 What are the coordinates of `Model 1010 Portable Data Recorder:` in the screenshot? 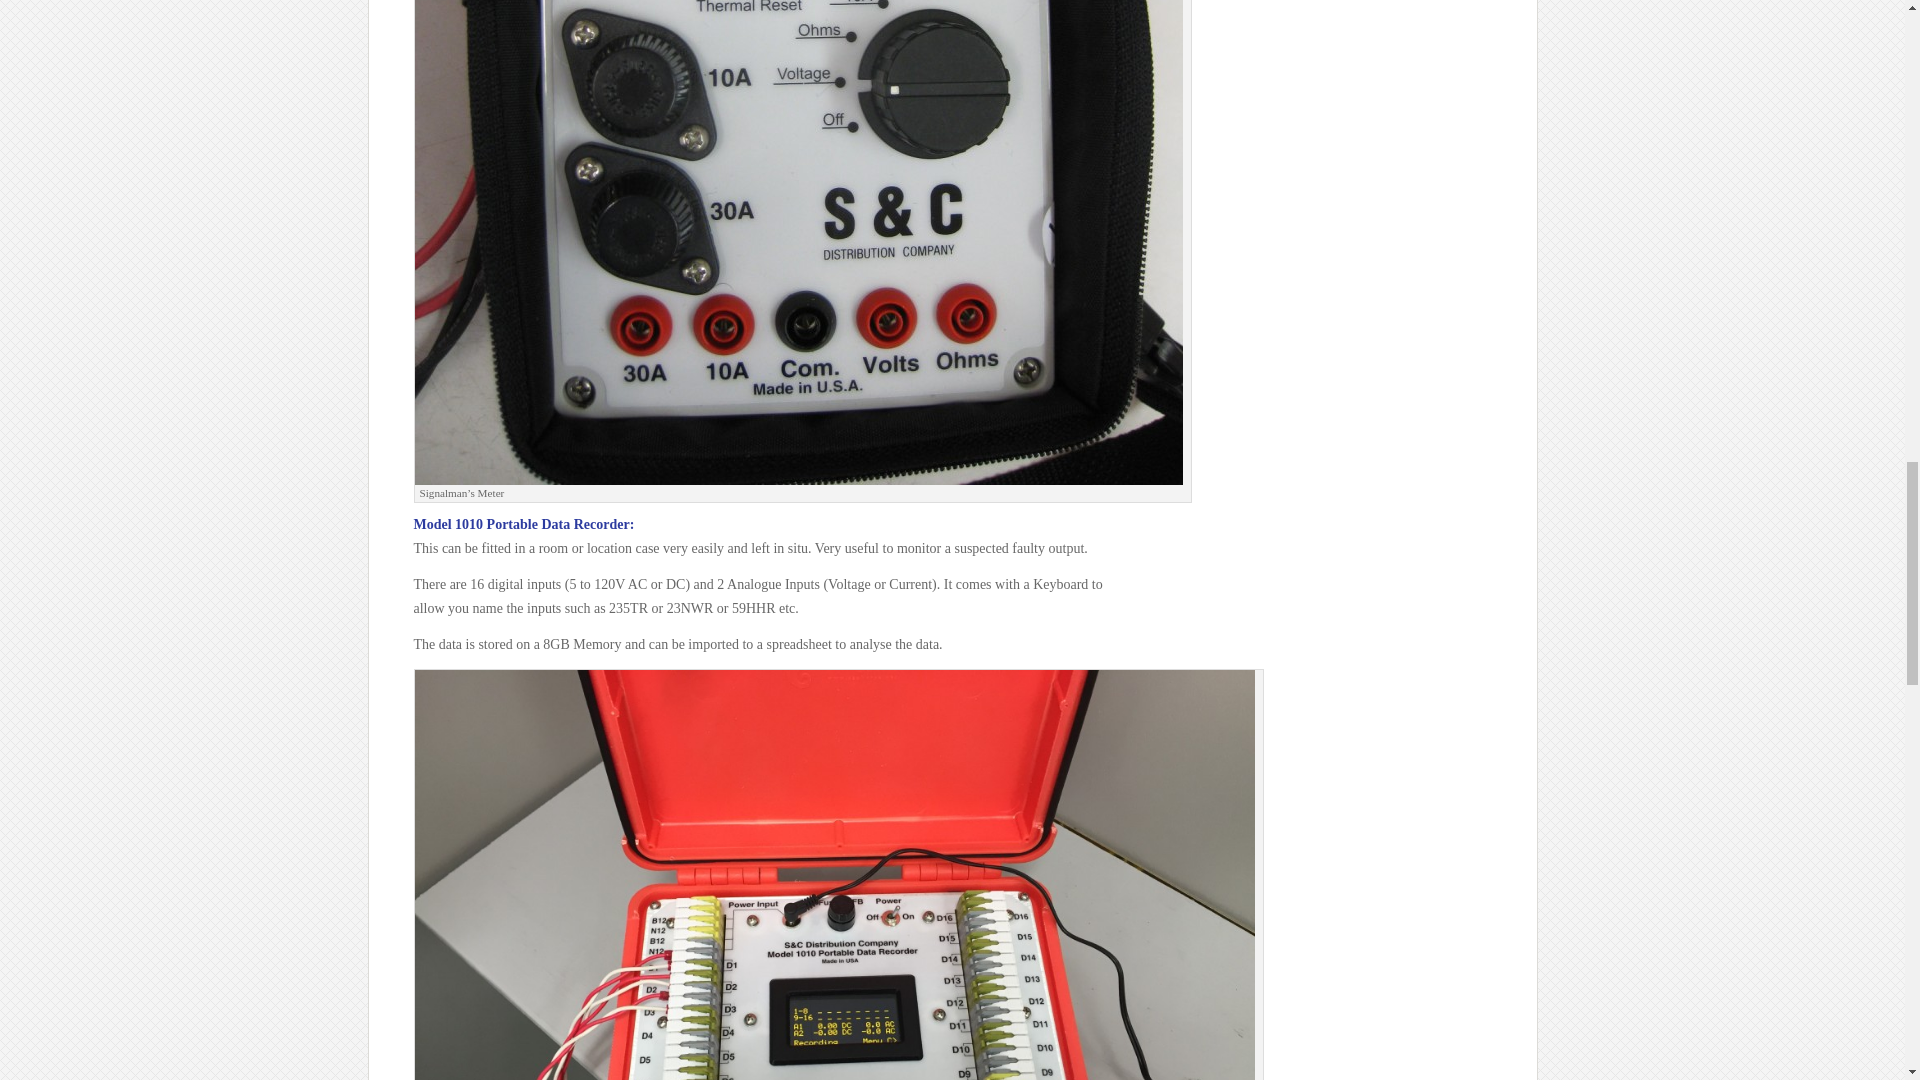 It's located at (524, 524).